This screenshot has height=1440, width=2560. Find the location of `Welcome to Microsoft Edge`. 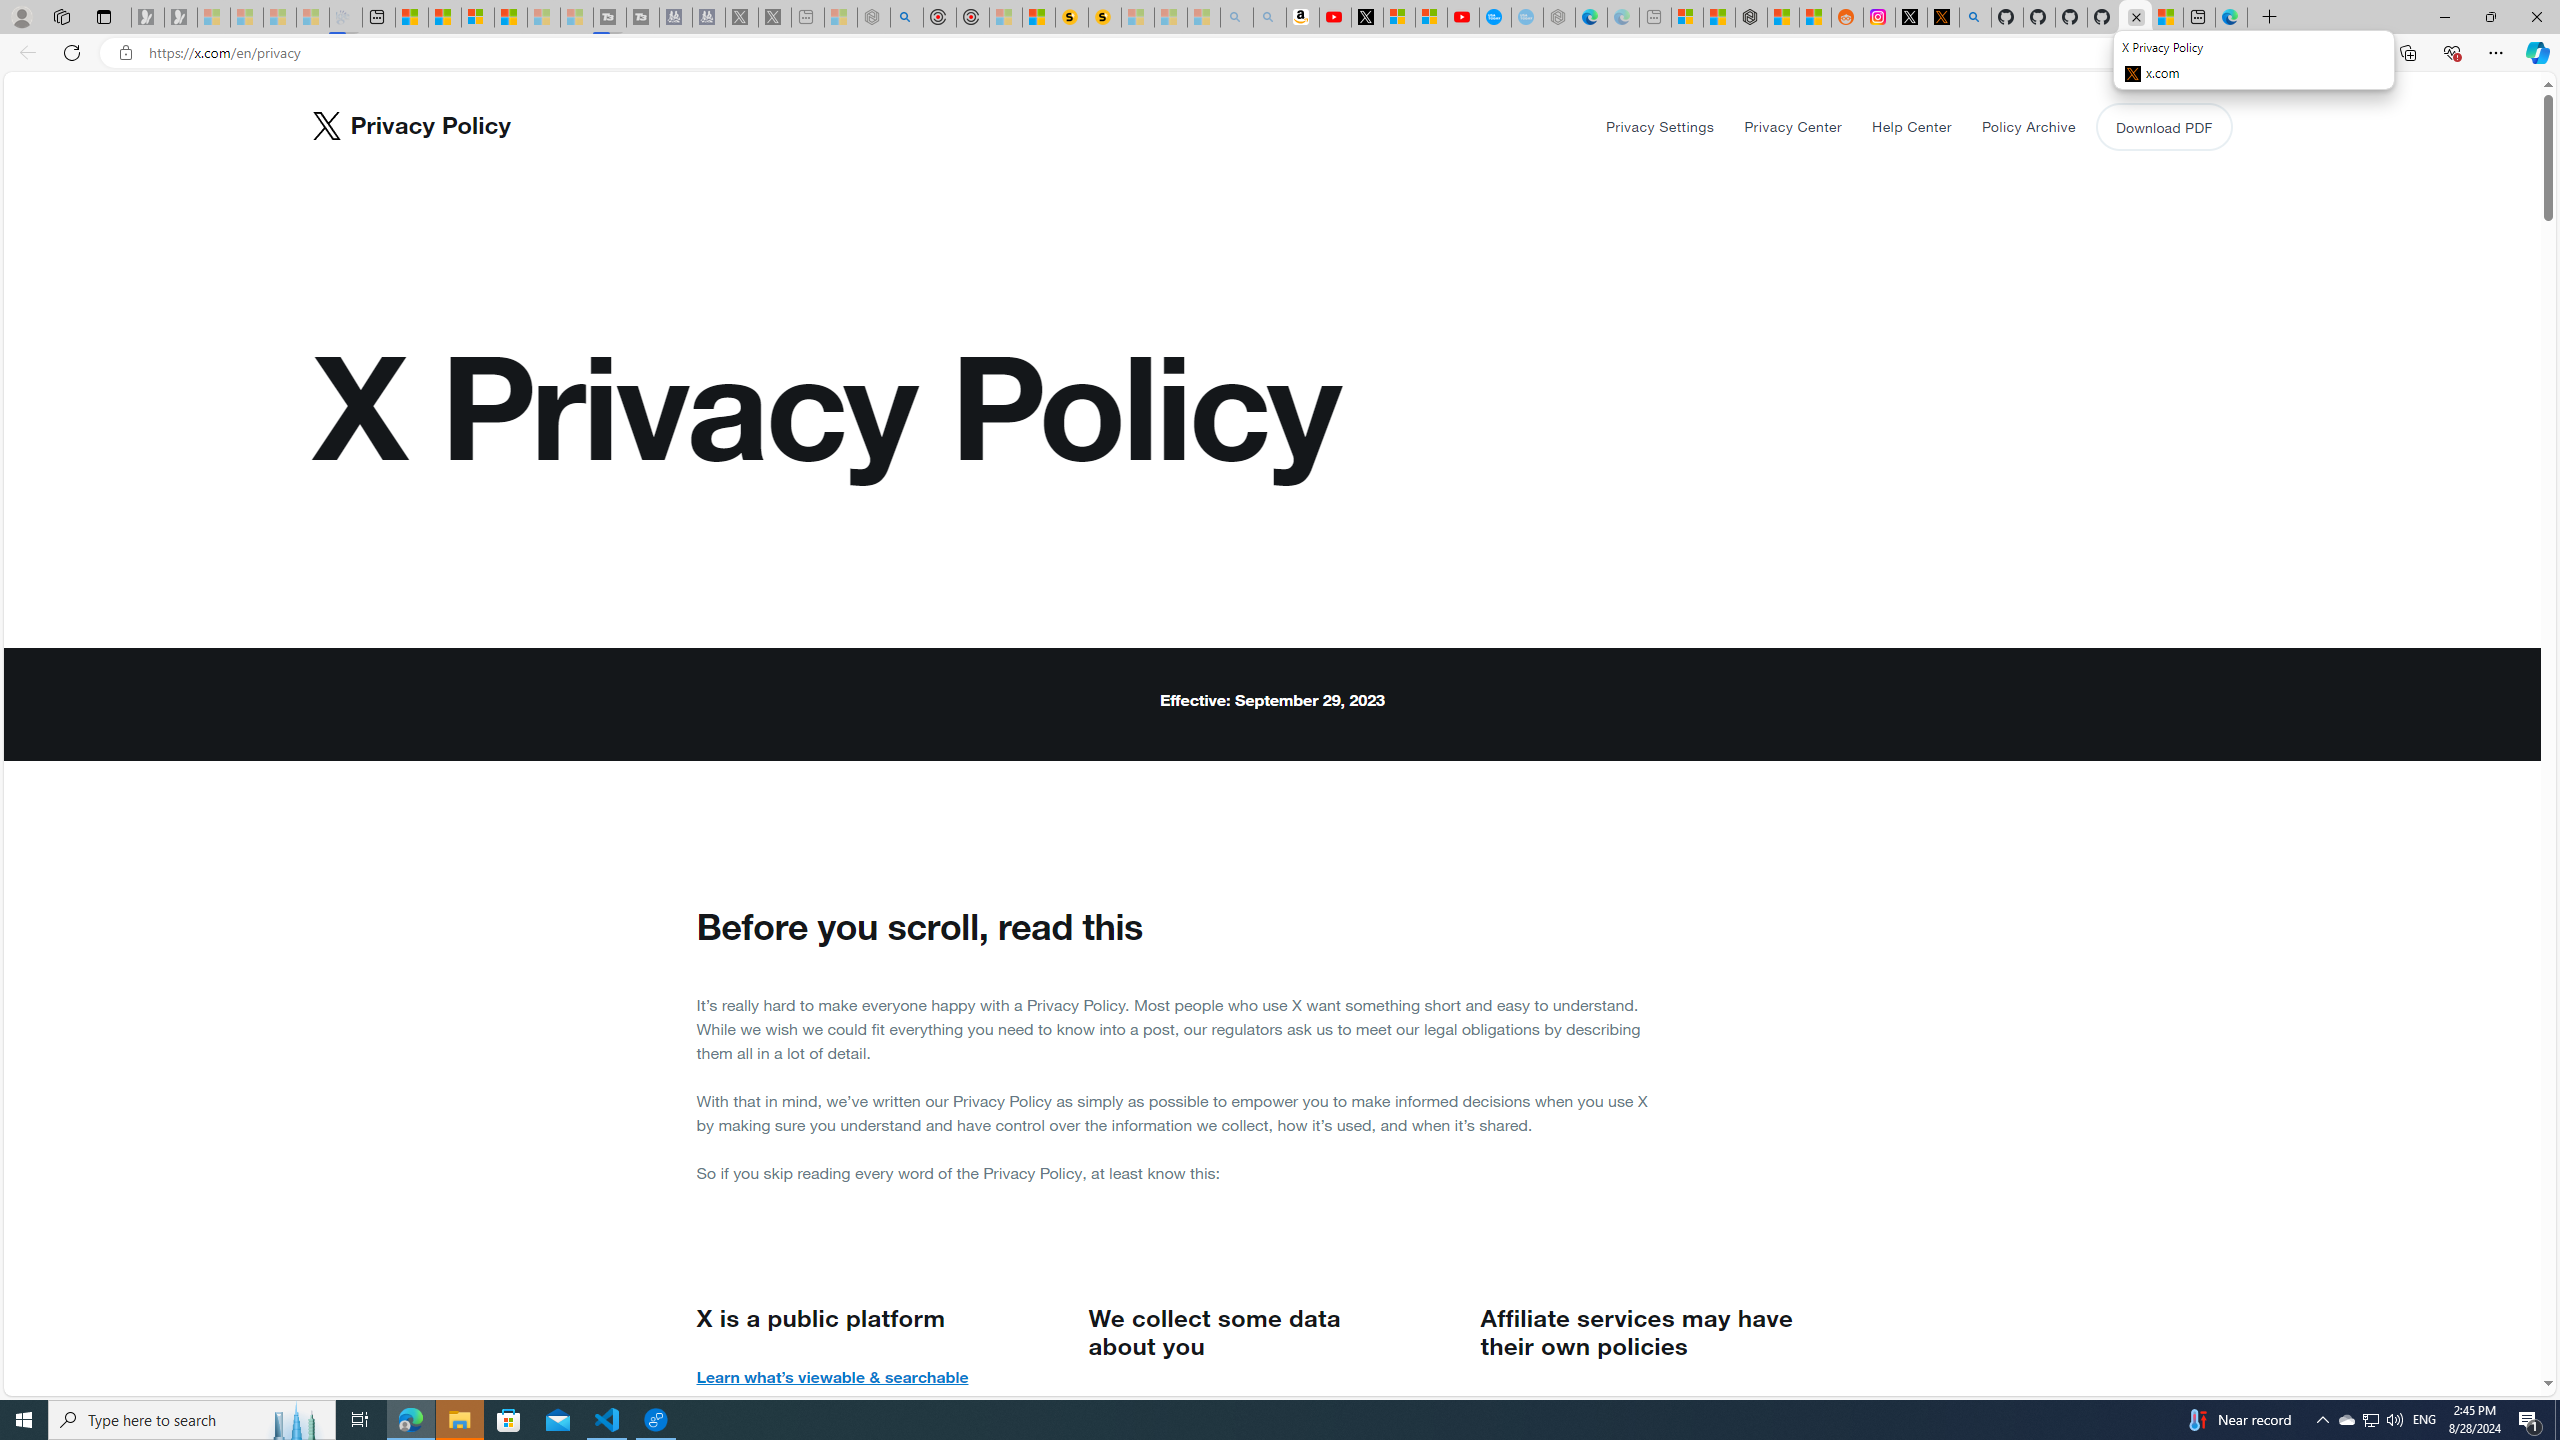

Welcome to Microsoft Edge is located at coordinates (2230, 17).